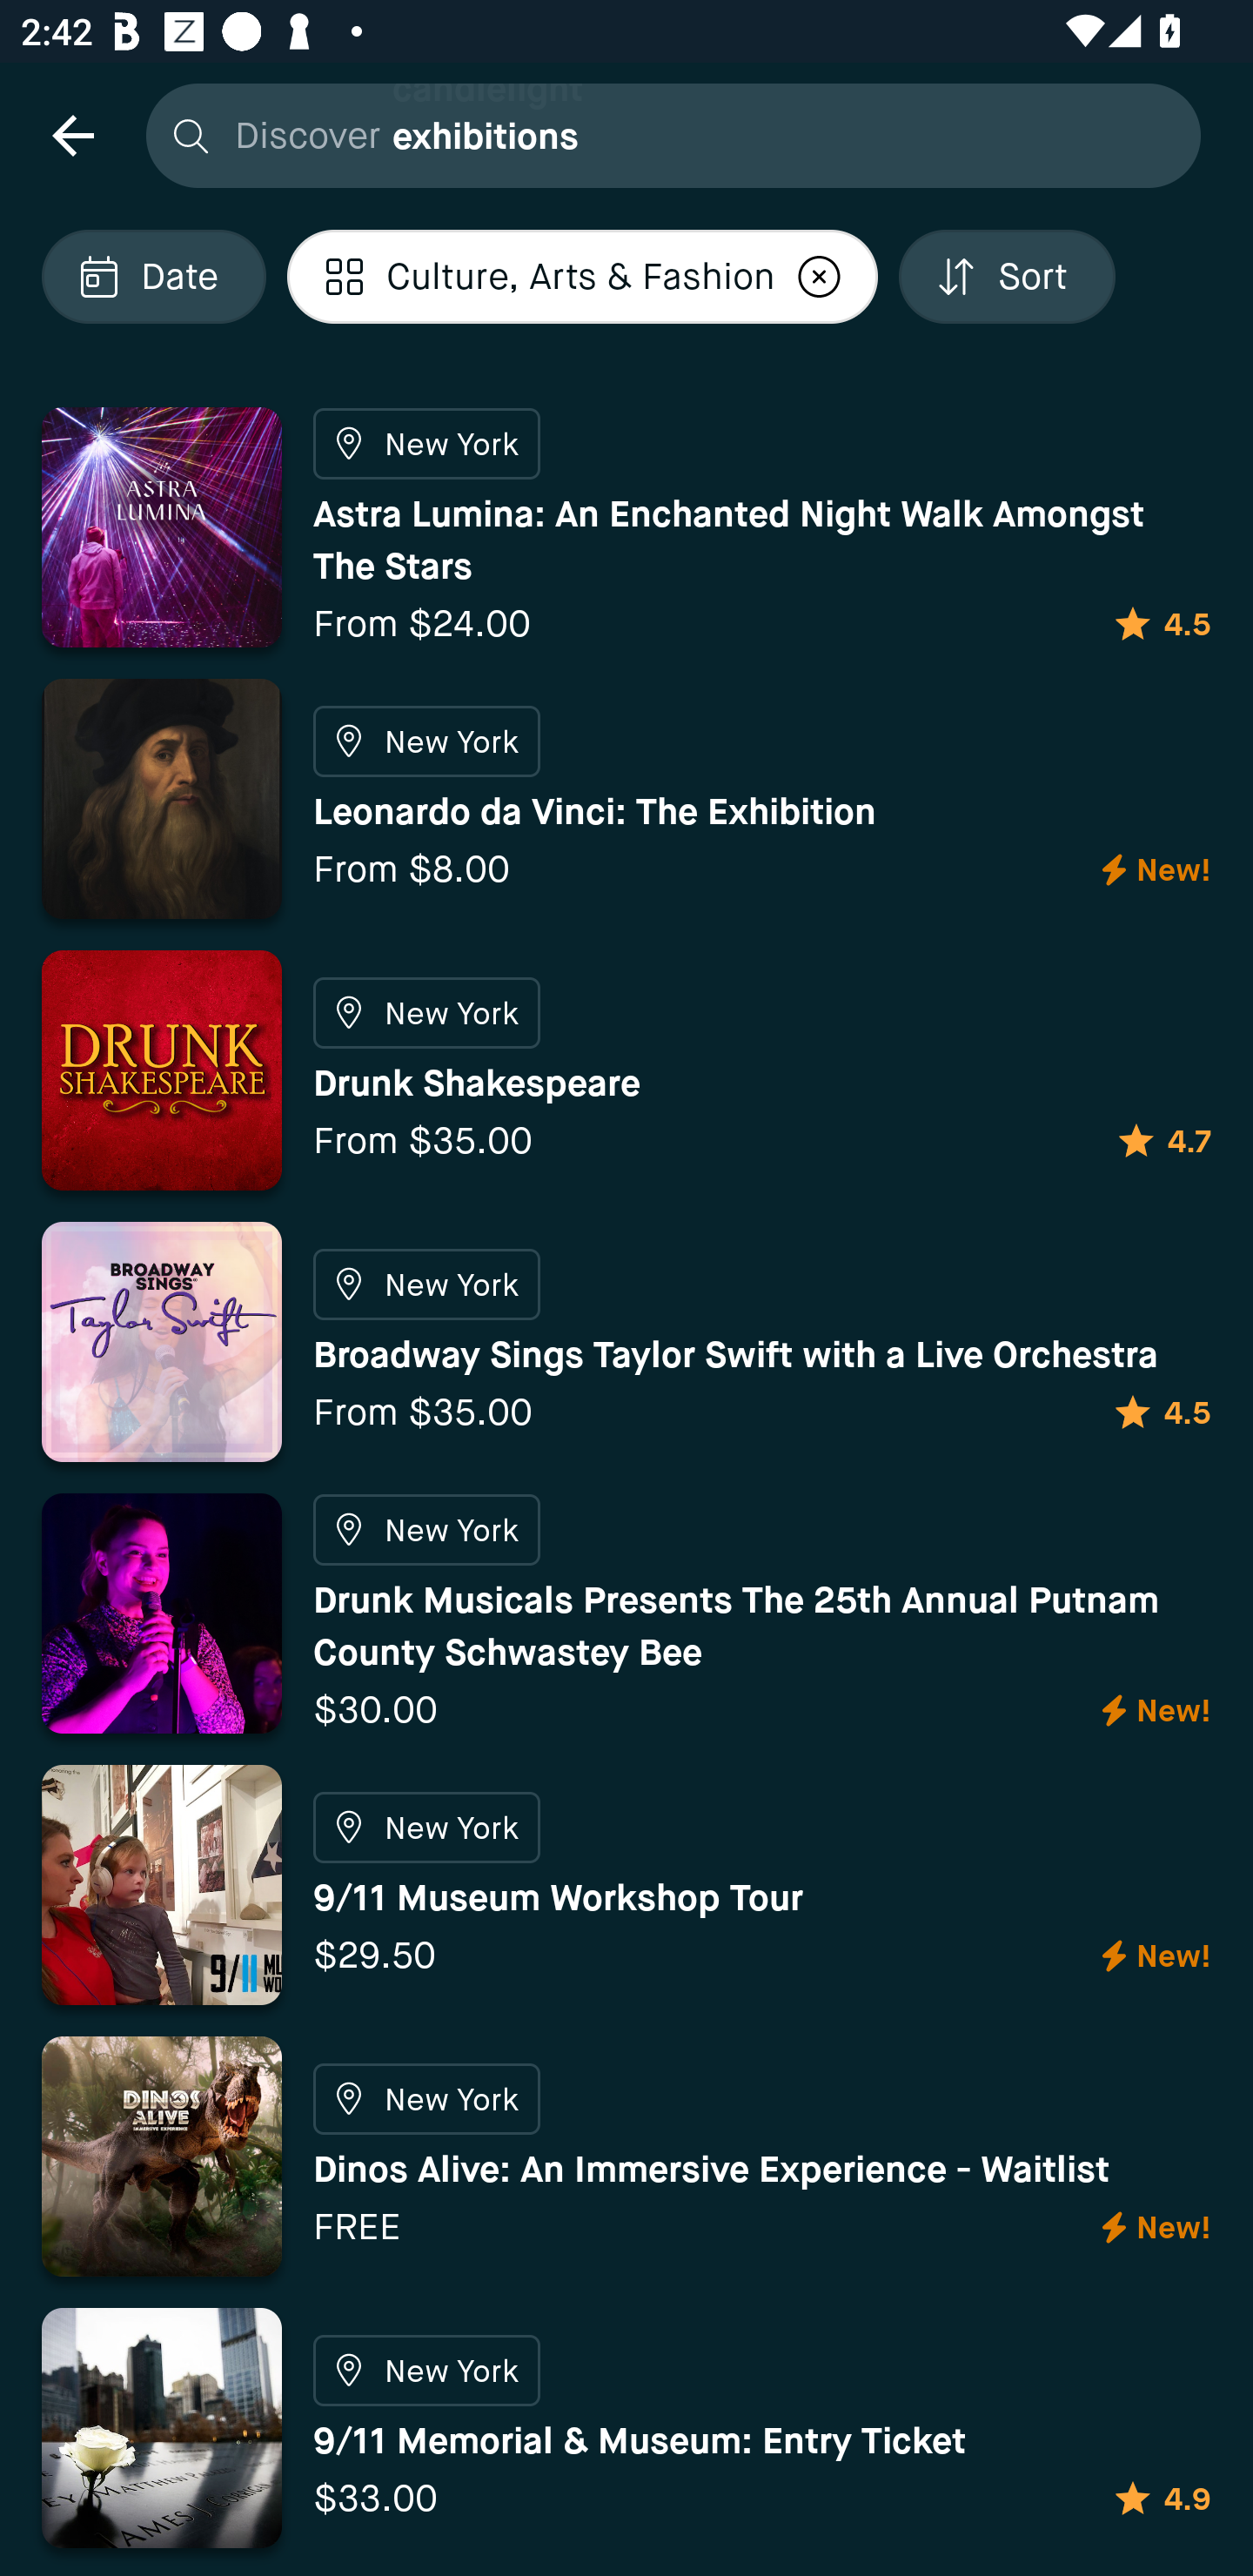 This screenshot has height=2576, width=1253. What do you see at coordinates (153, 277) in the screenshot?
I see `Localized description Date` at bounding box center [153, 277].